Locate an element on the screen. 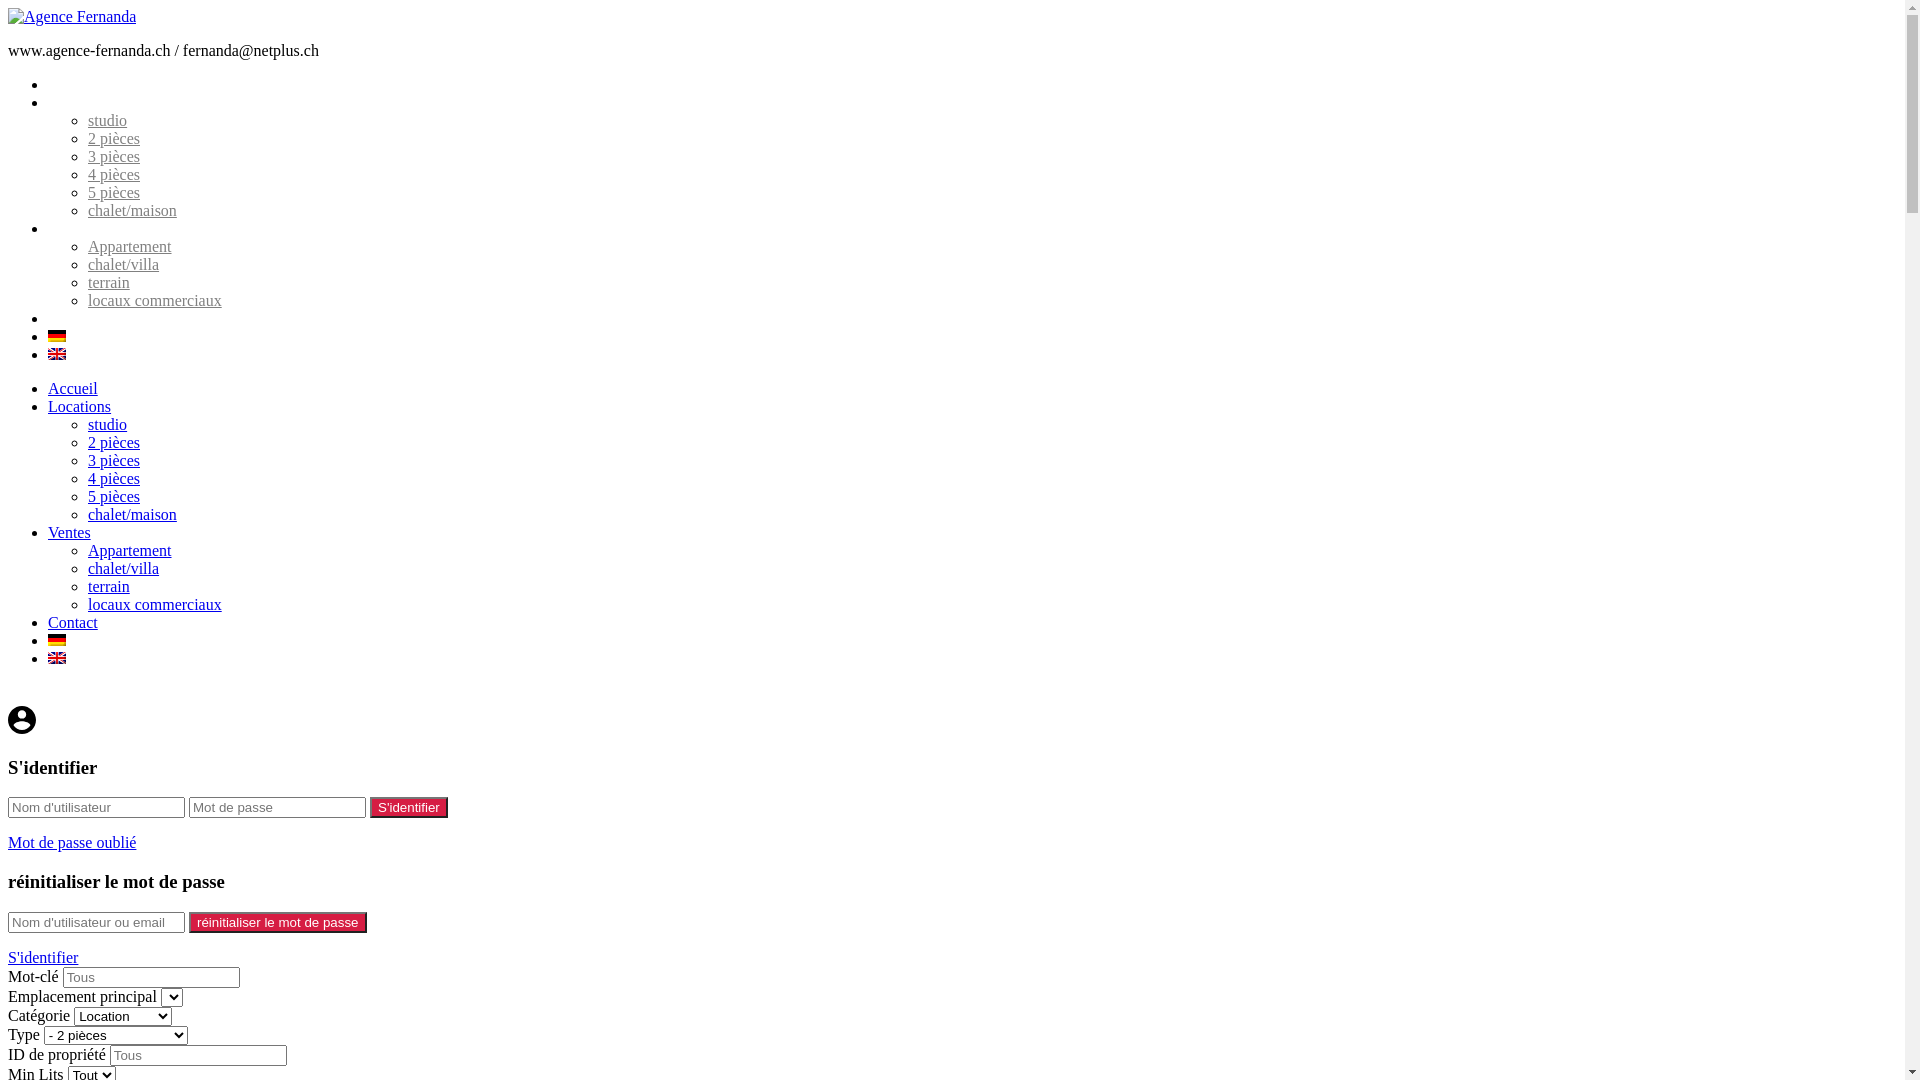 This screenshot has width=1920, height=1080. chalet/maison is located at coordinates (132, 210).